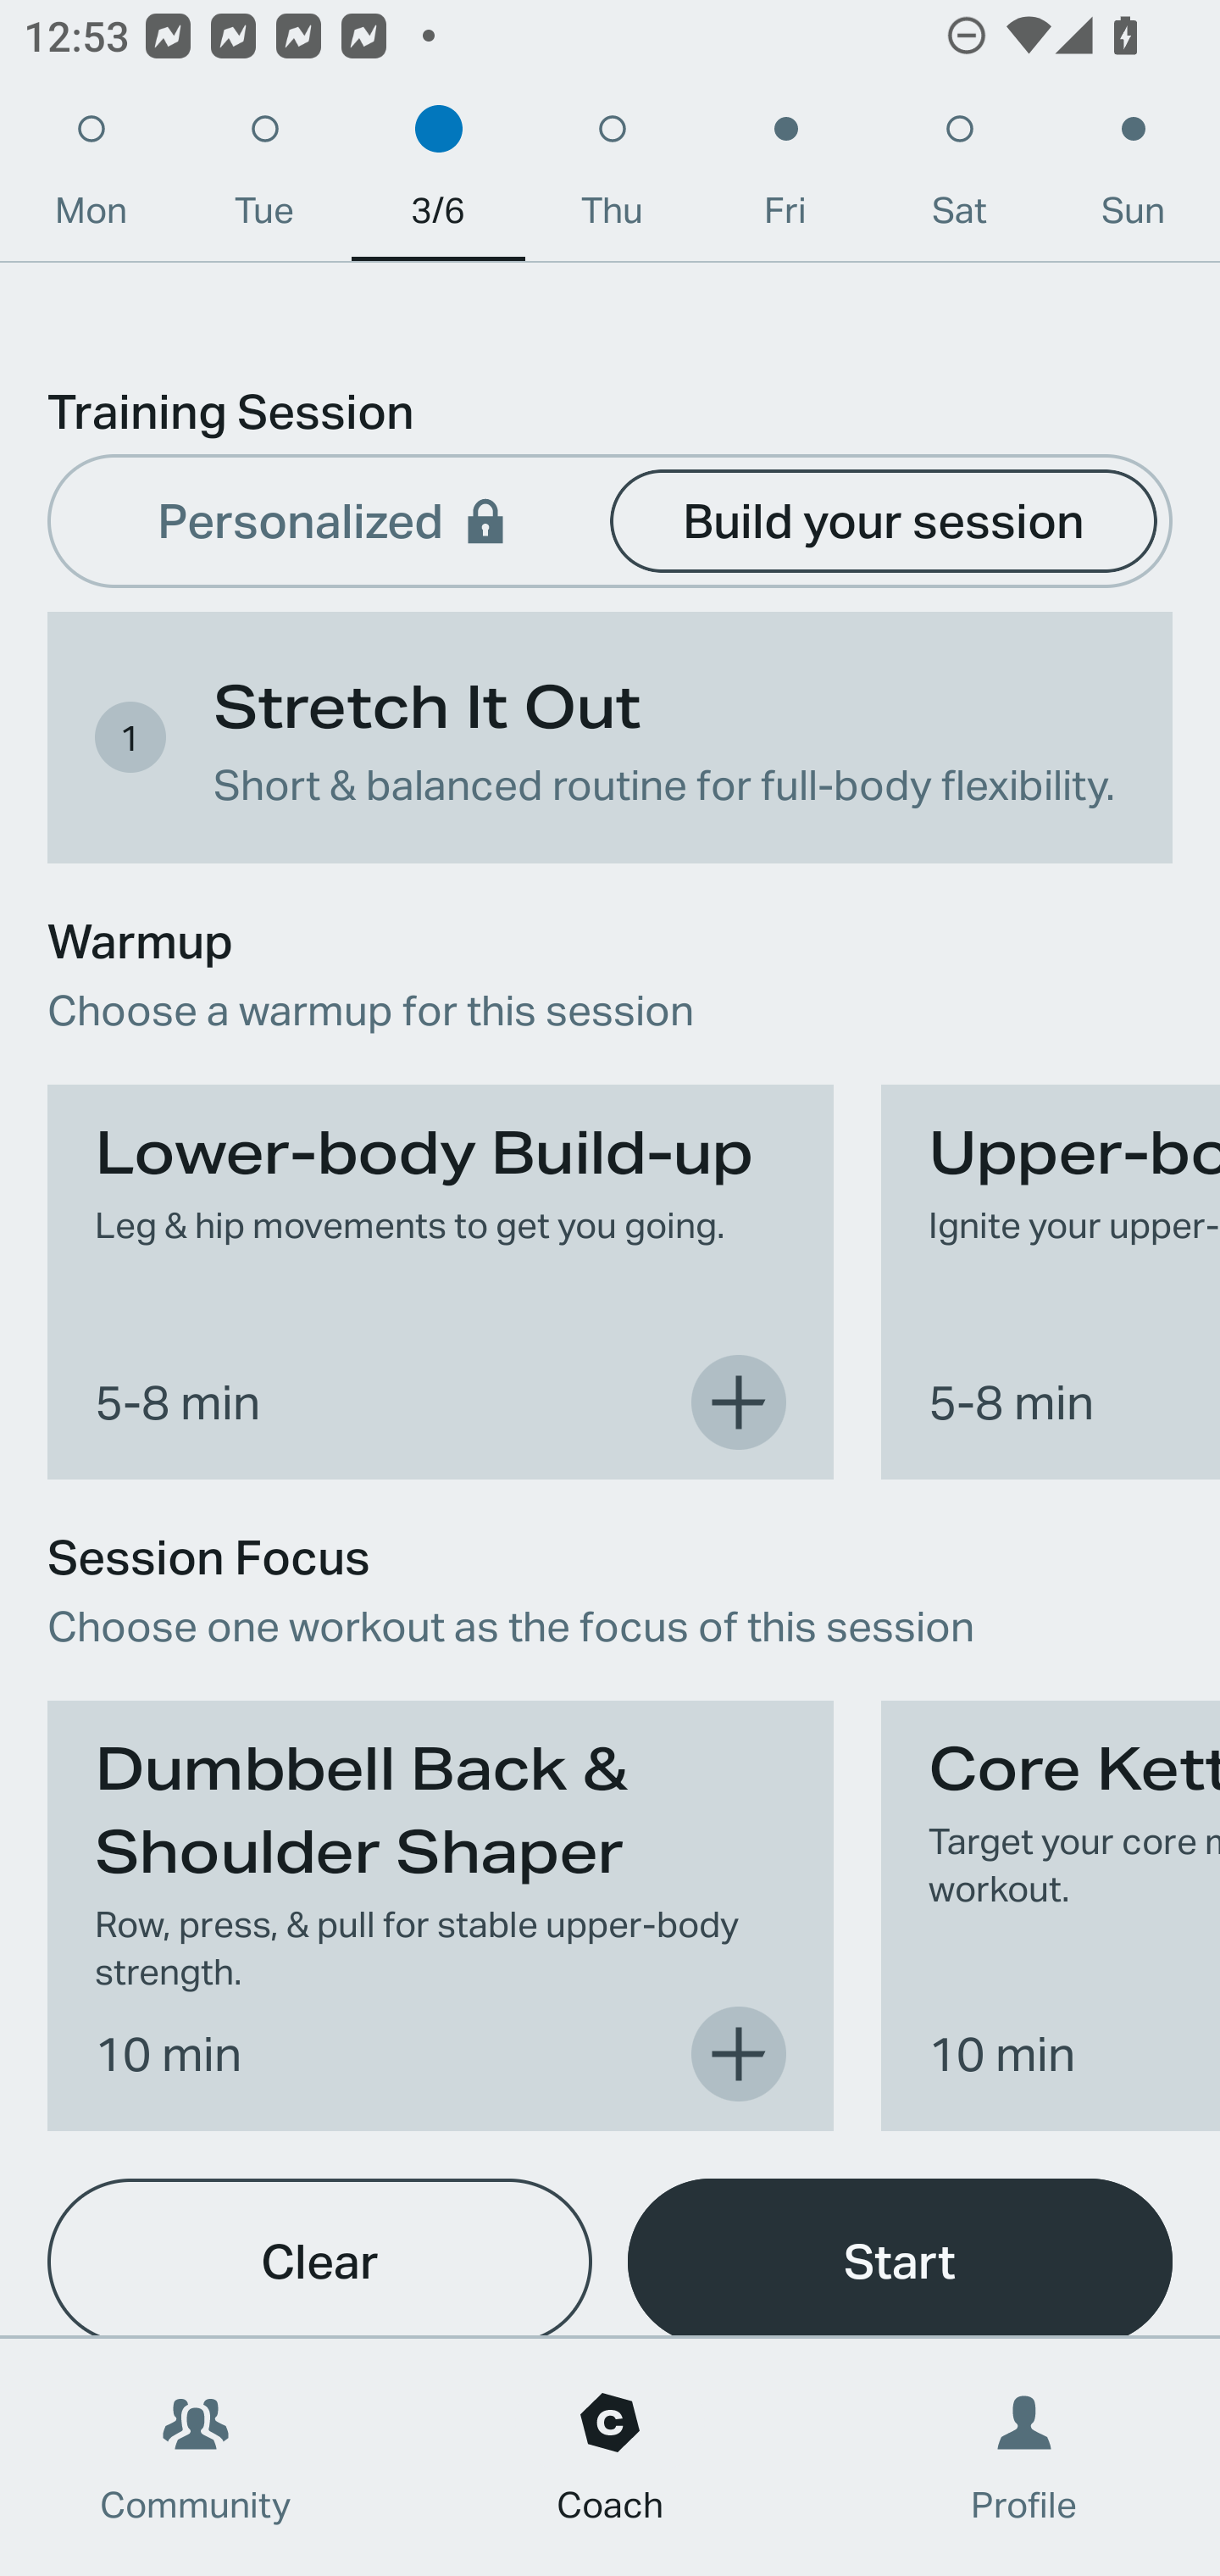 This screenshot has height=2576, width=1220. What do you see at coordinates (884, 519) in the screenshot?
I see `Build your session` at bounding box center [884, 519].